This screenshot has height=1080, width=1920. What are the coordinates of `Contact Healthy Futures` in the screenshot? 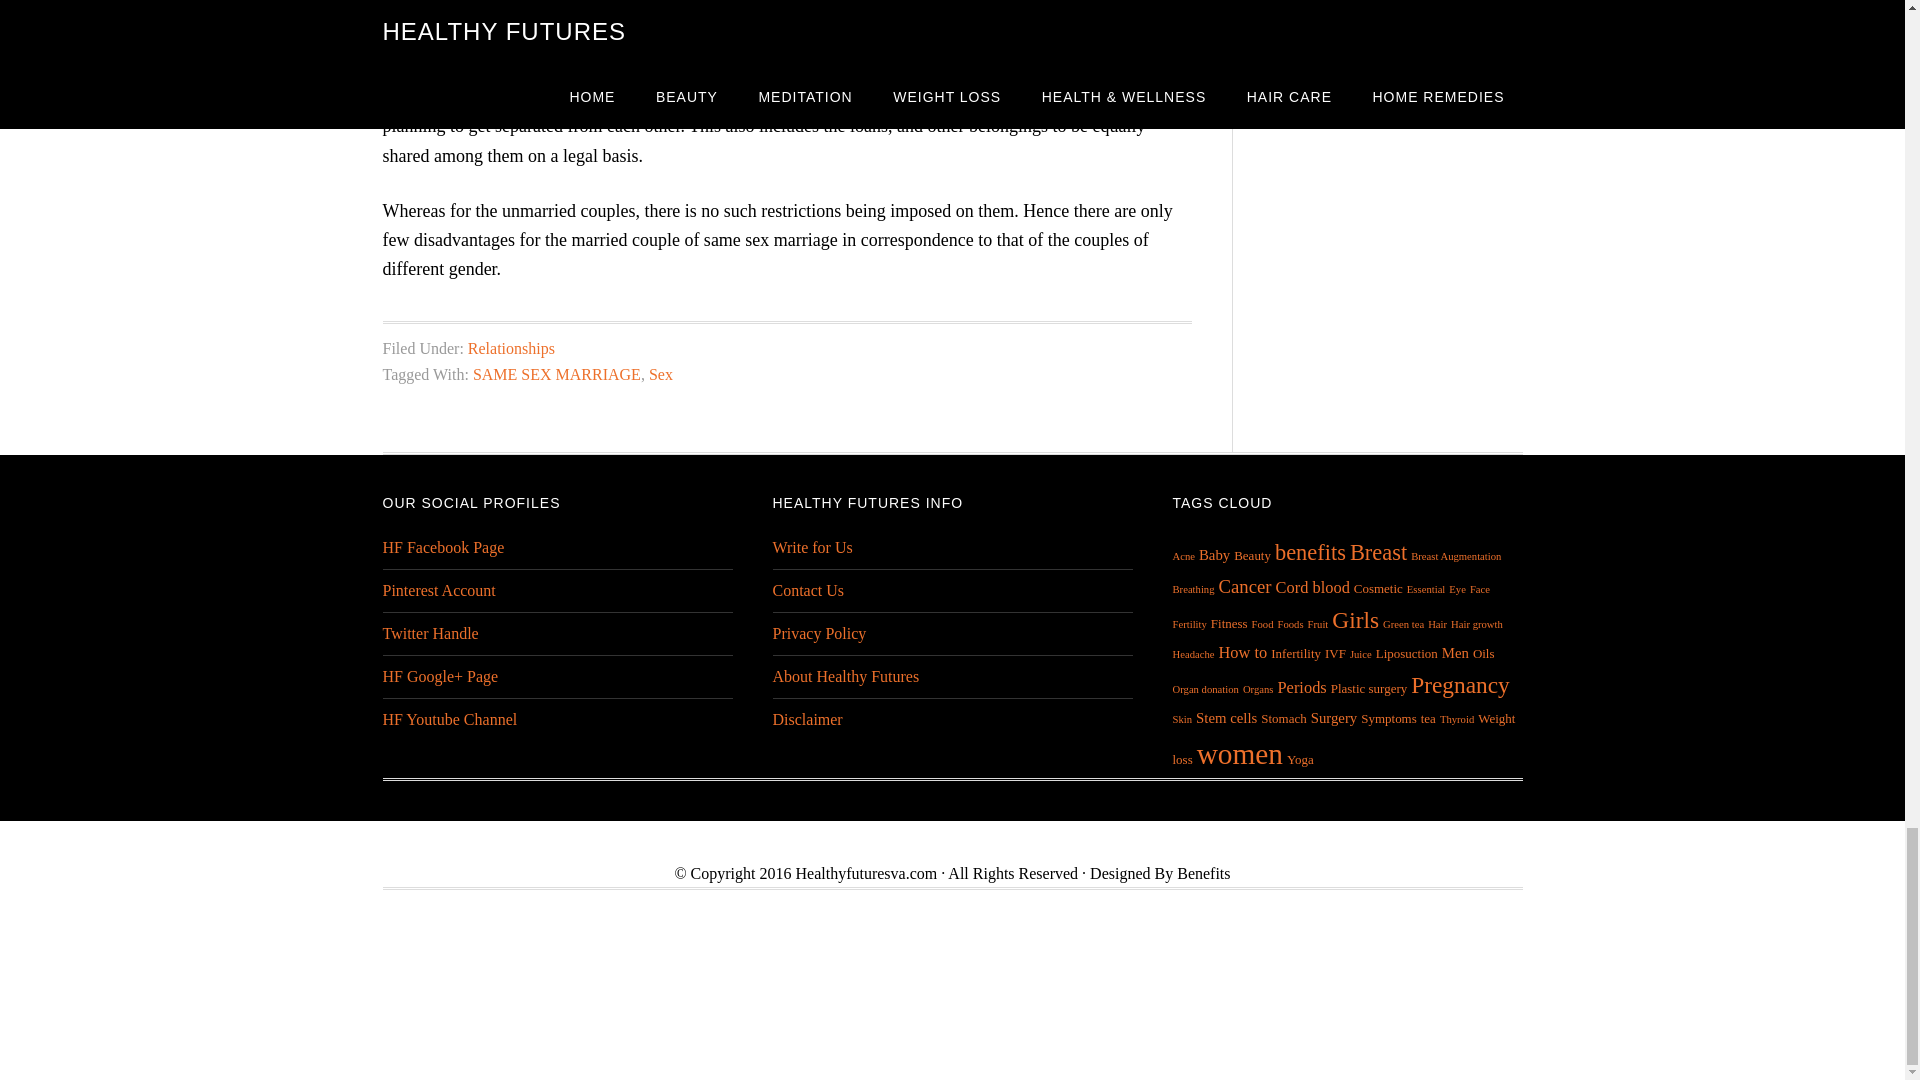 It's located at (808, 590).